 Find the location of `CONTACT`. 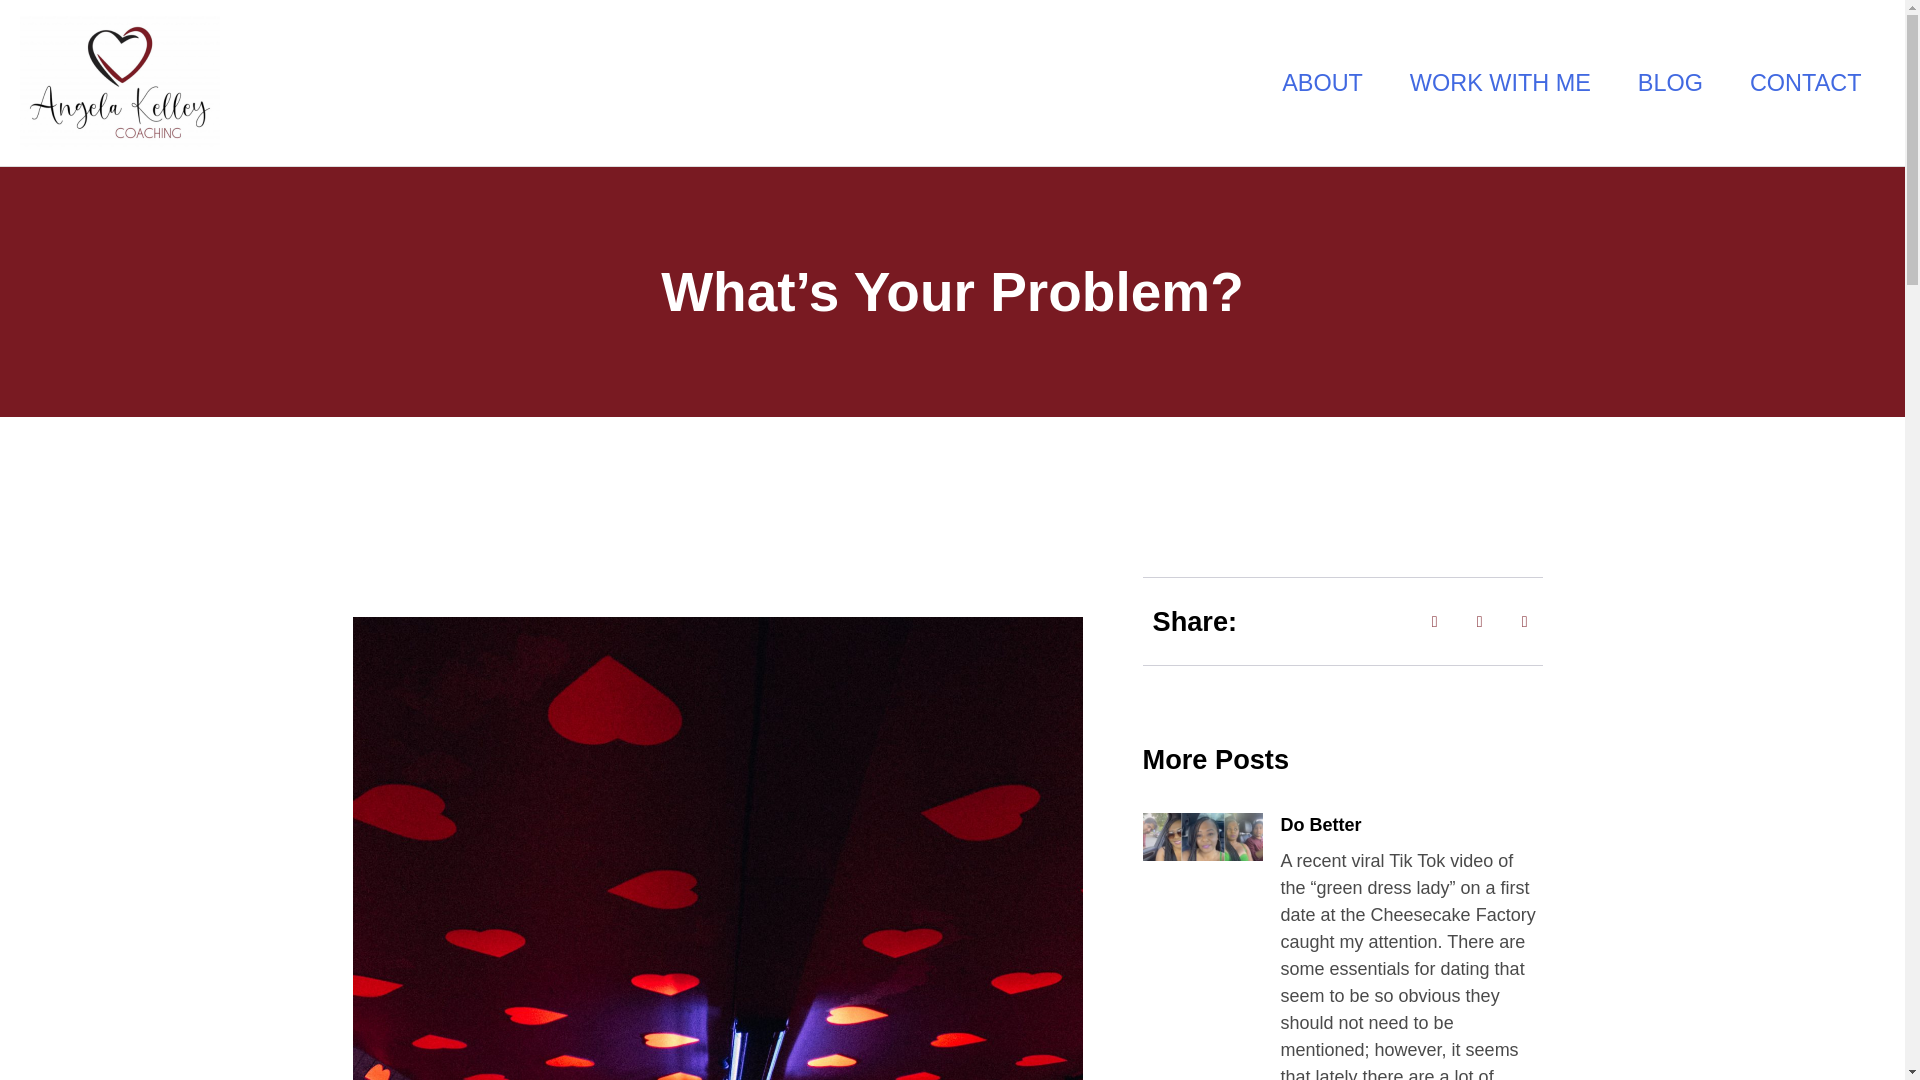

CONTACT is located at coordinates (1806, 82).